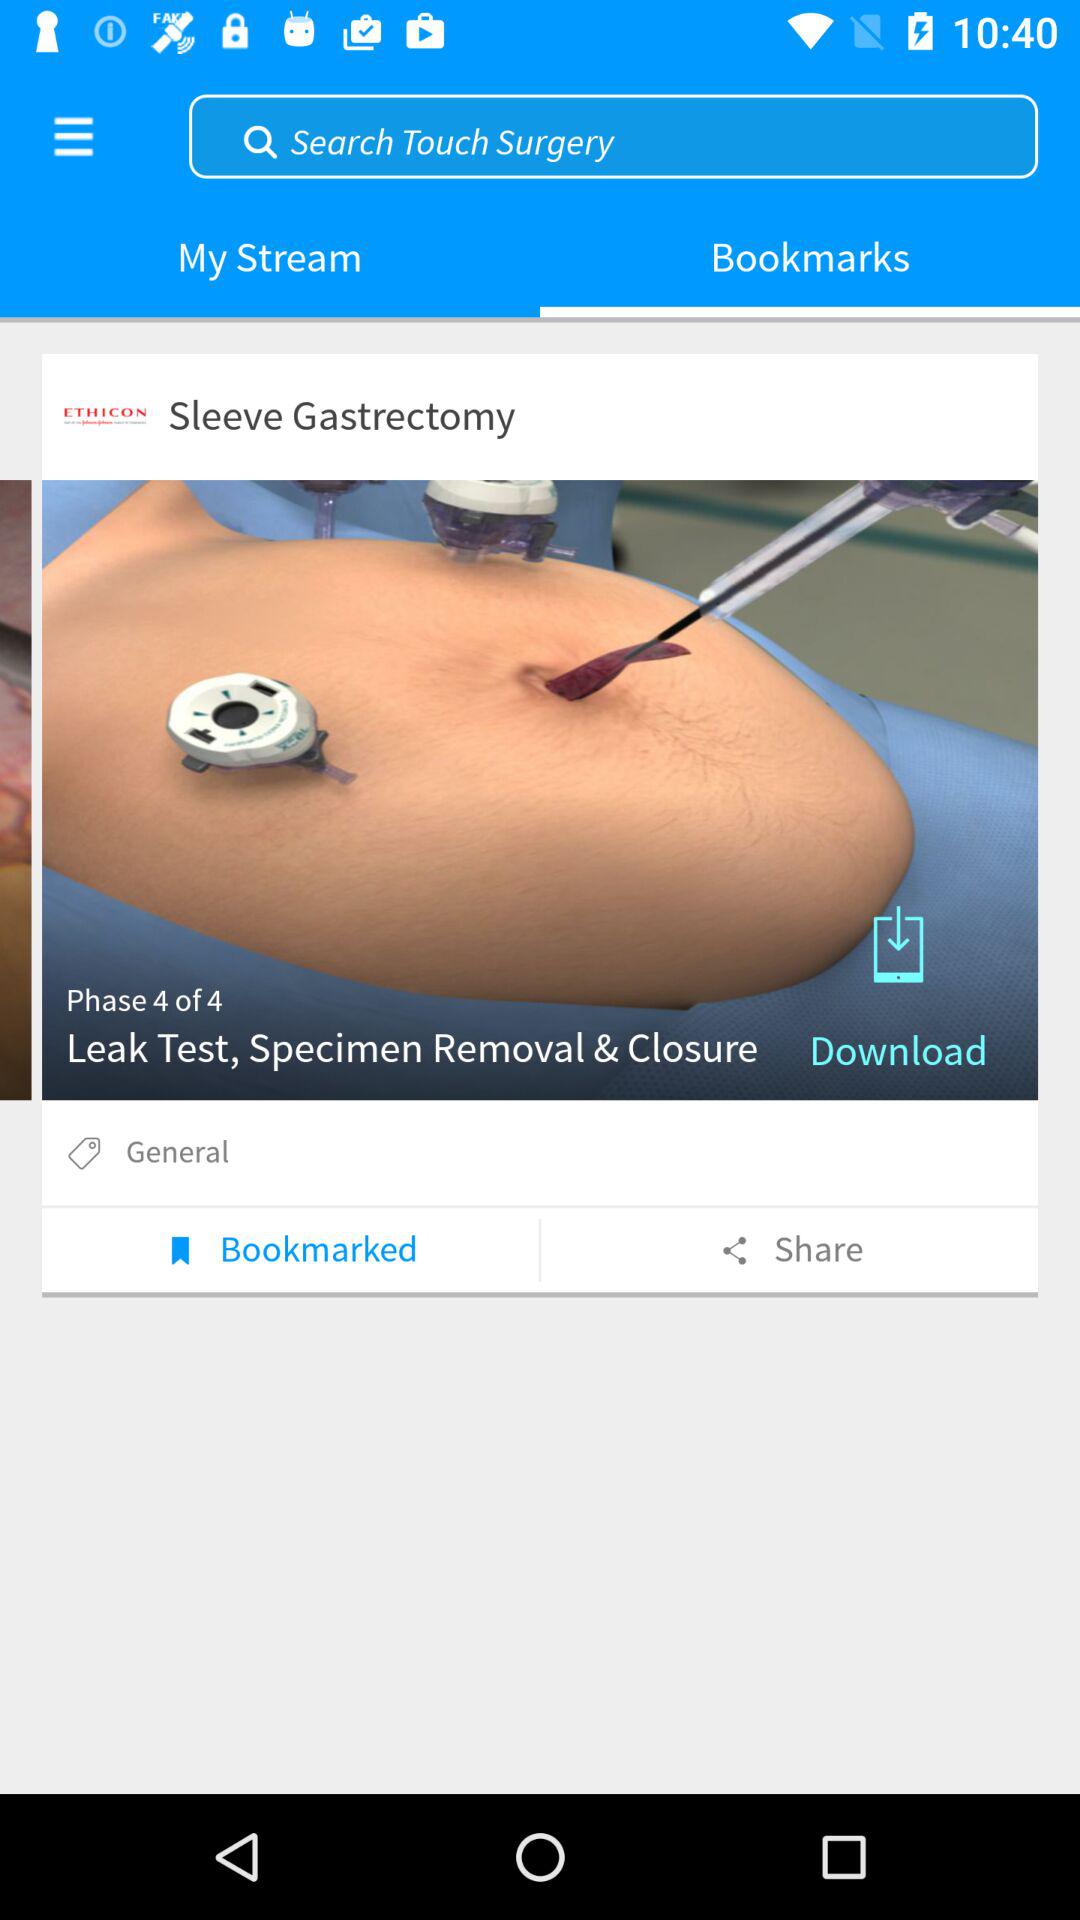 The height and width of the screenshot is (1920, 1080). I want to click on enter search terms here, so click(614, 135).